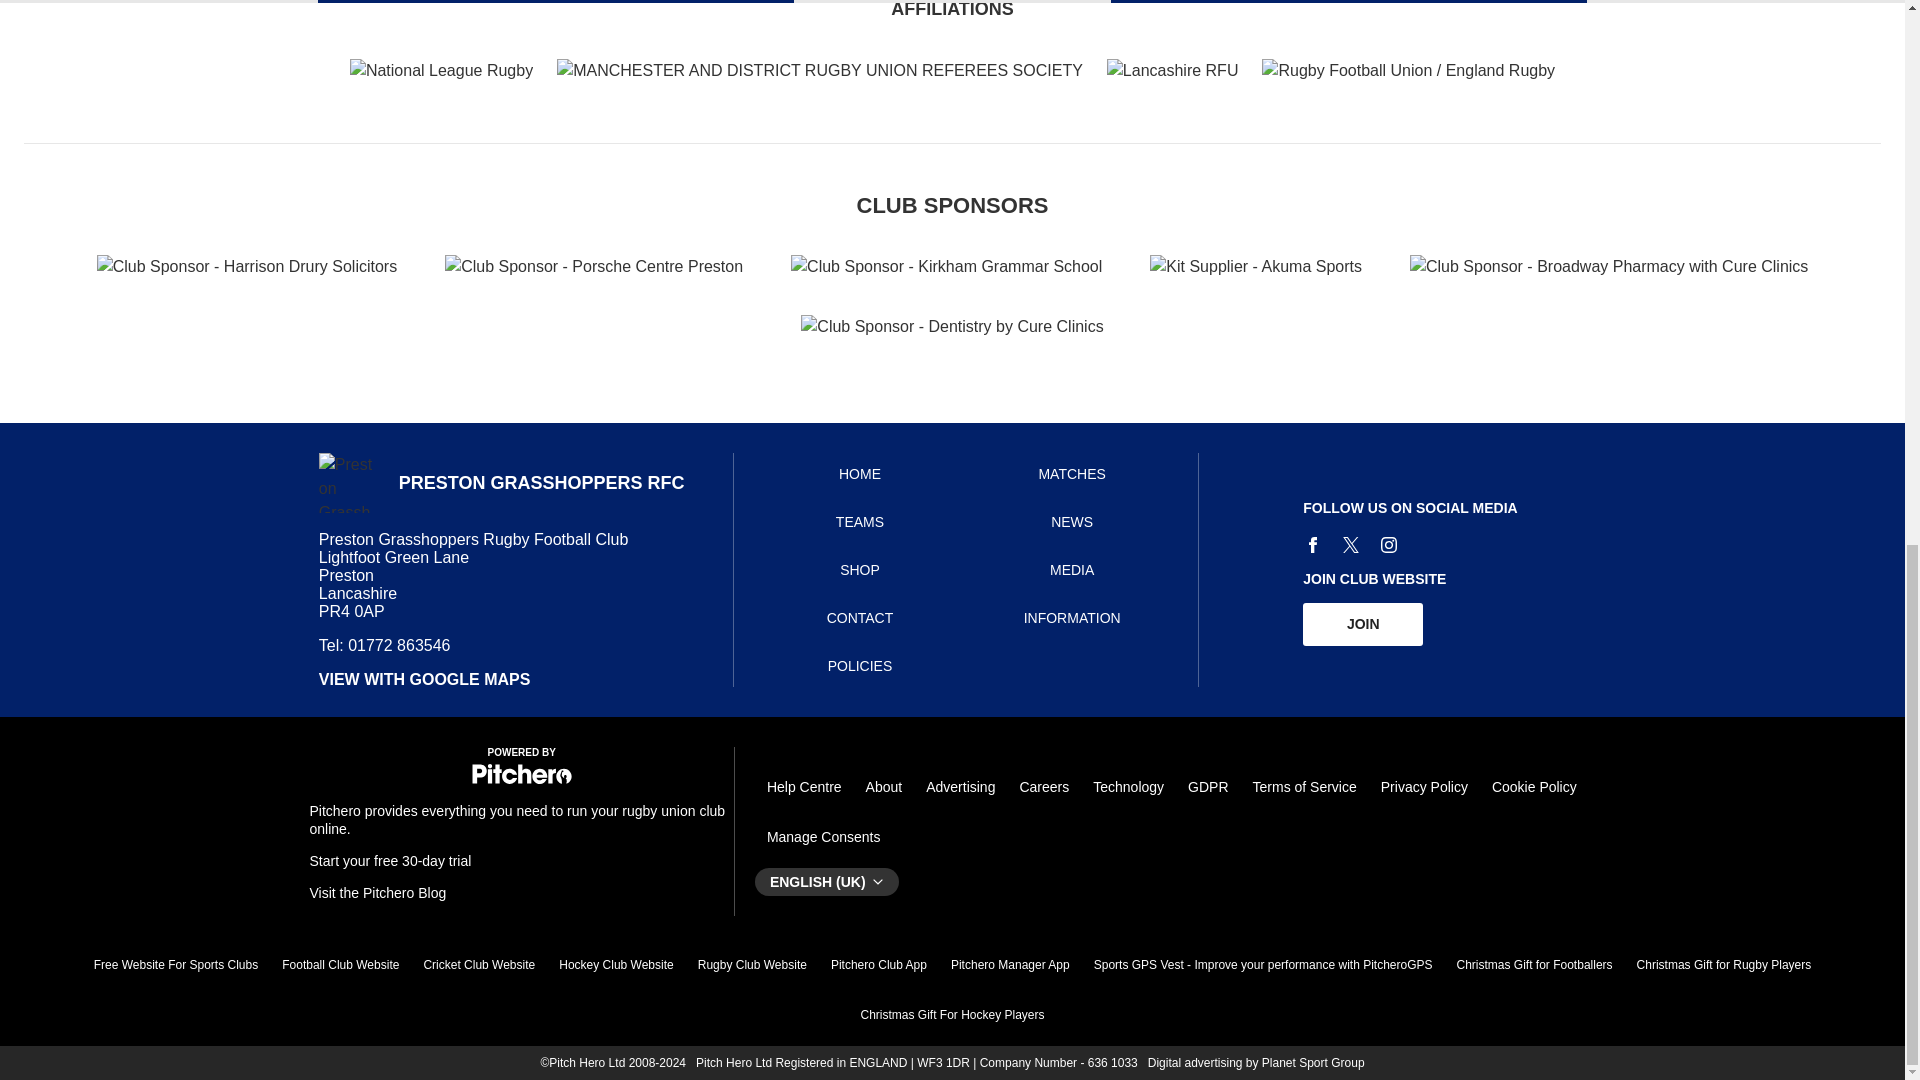 The height and width of the screenshot is (1080, 1920). What do you see at coordinates (1608, 266) in the screenshot?
I see `Club Sponsor - Broadway Pharmacy with Cure Clinics` at bounding box center [1608, 266].